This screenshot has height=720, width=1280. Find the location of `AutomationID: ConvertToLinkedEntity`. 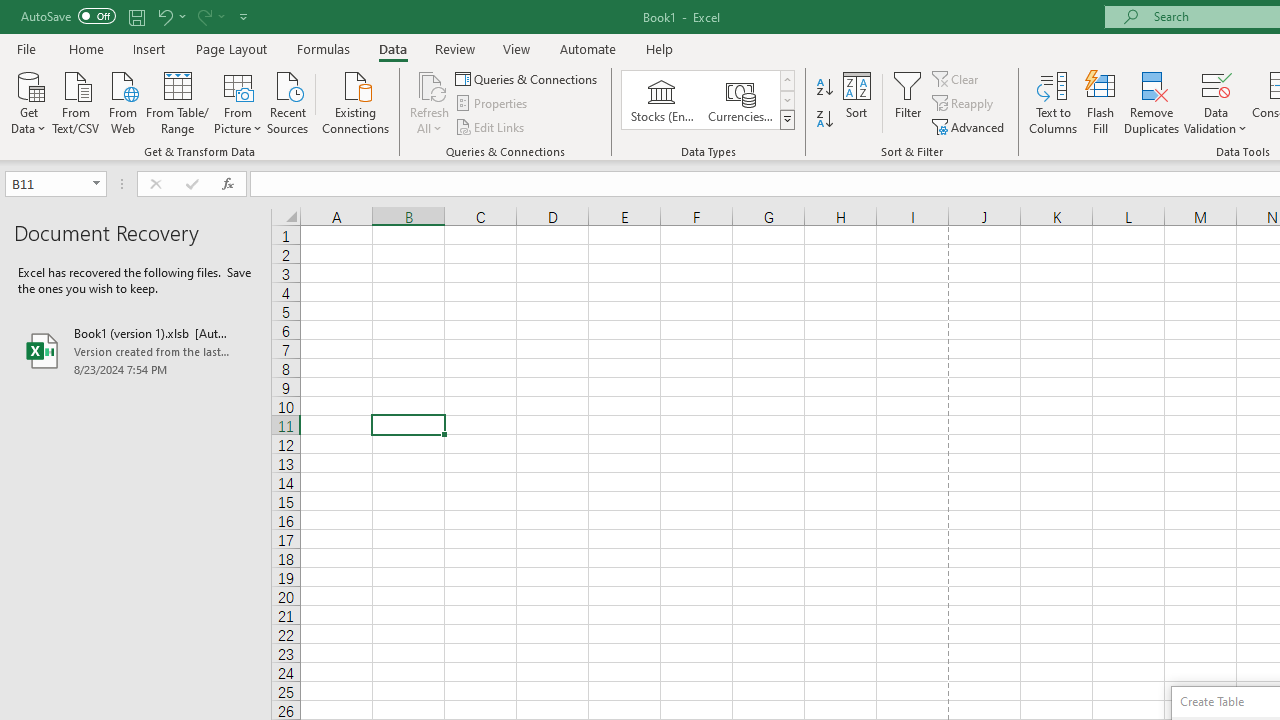

AutomationID: ConvertToLinkedEntity is located at coordinates (708, 100).